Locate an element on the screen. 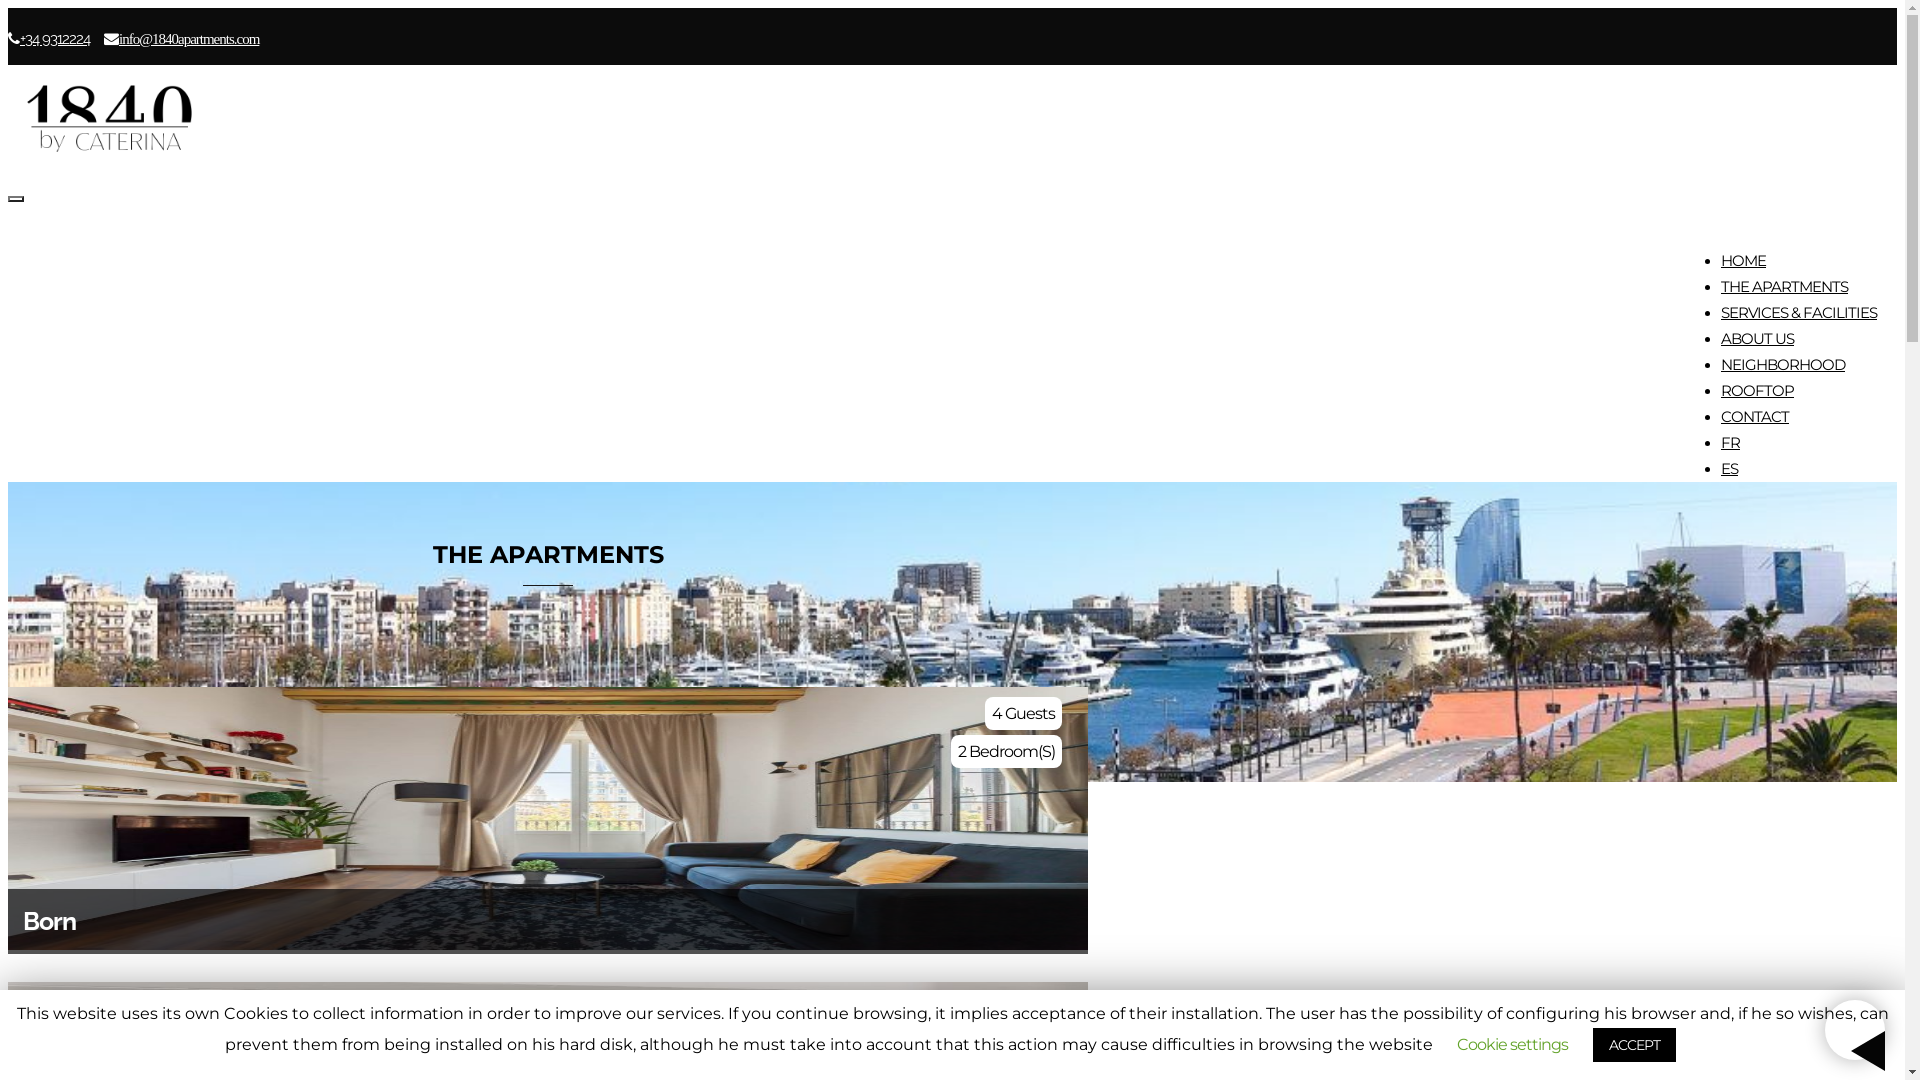 The image size is (1920, 1080). SERVICES & FACILITIES is located at coordinates (1799, 312).